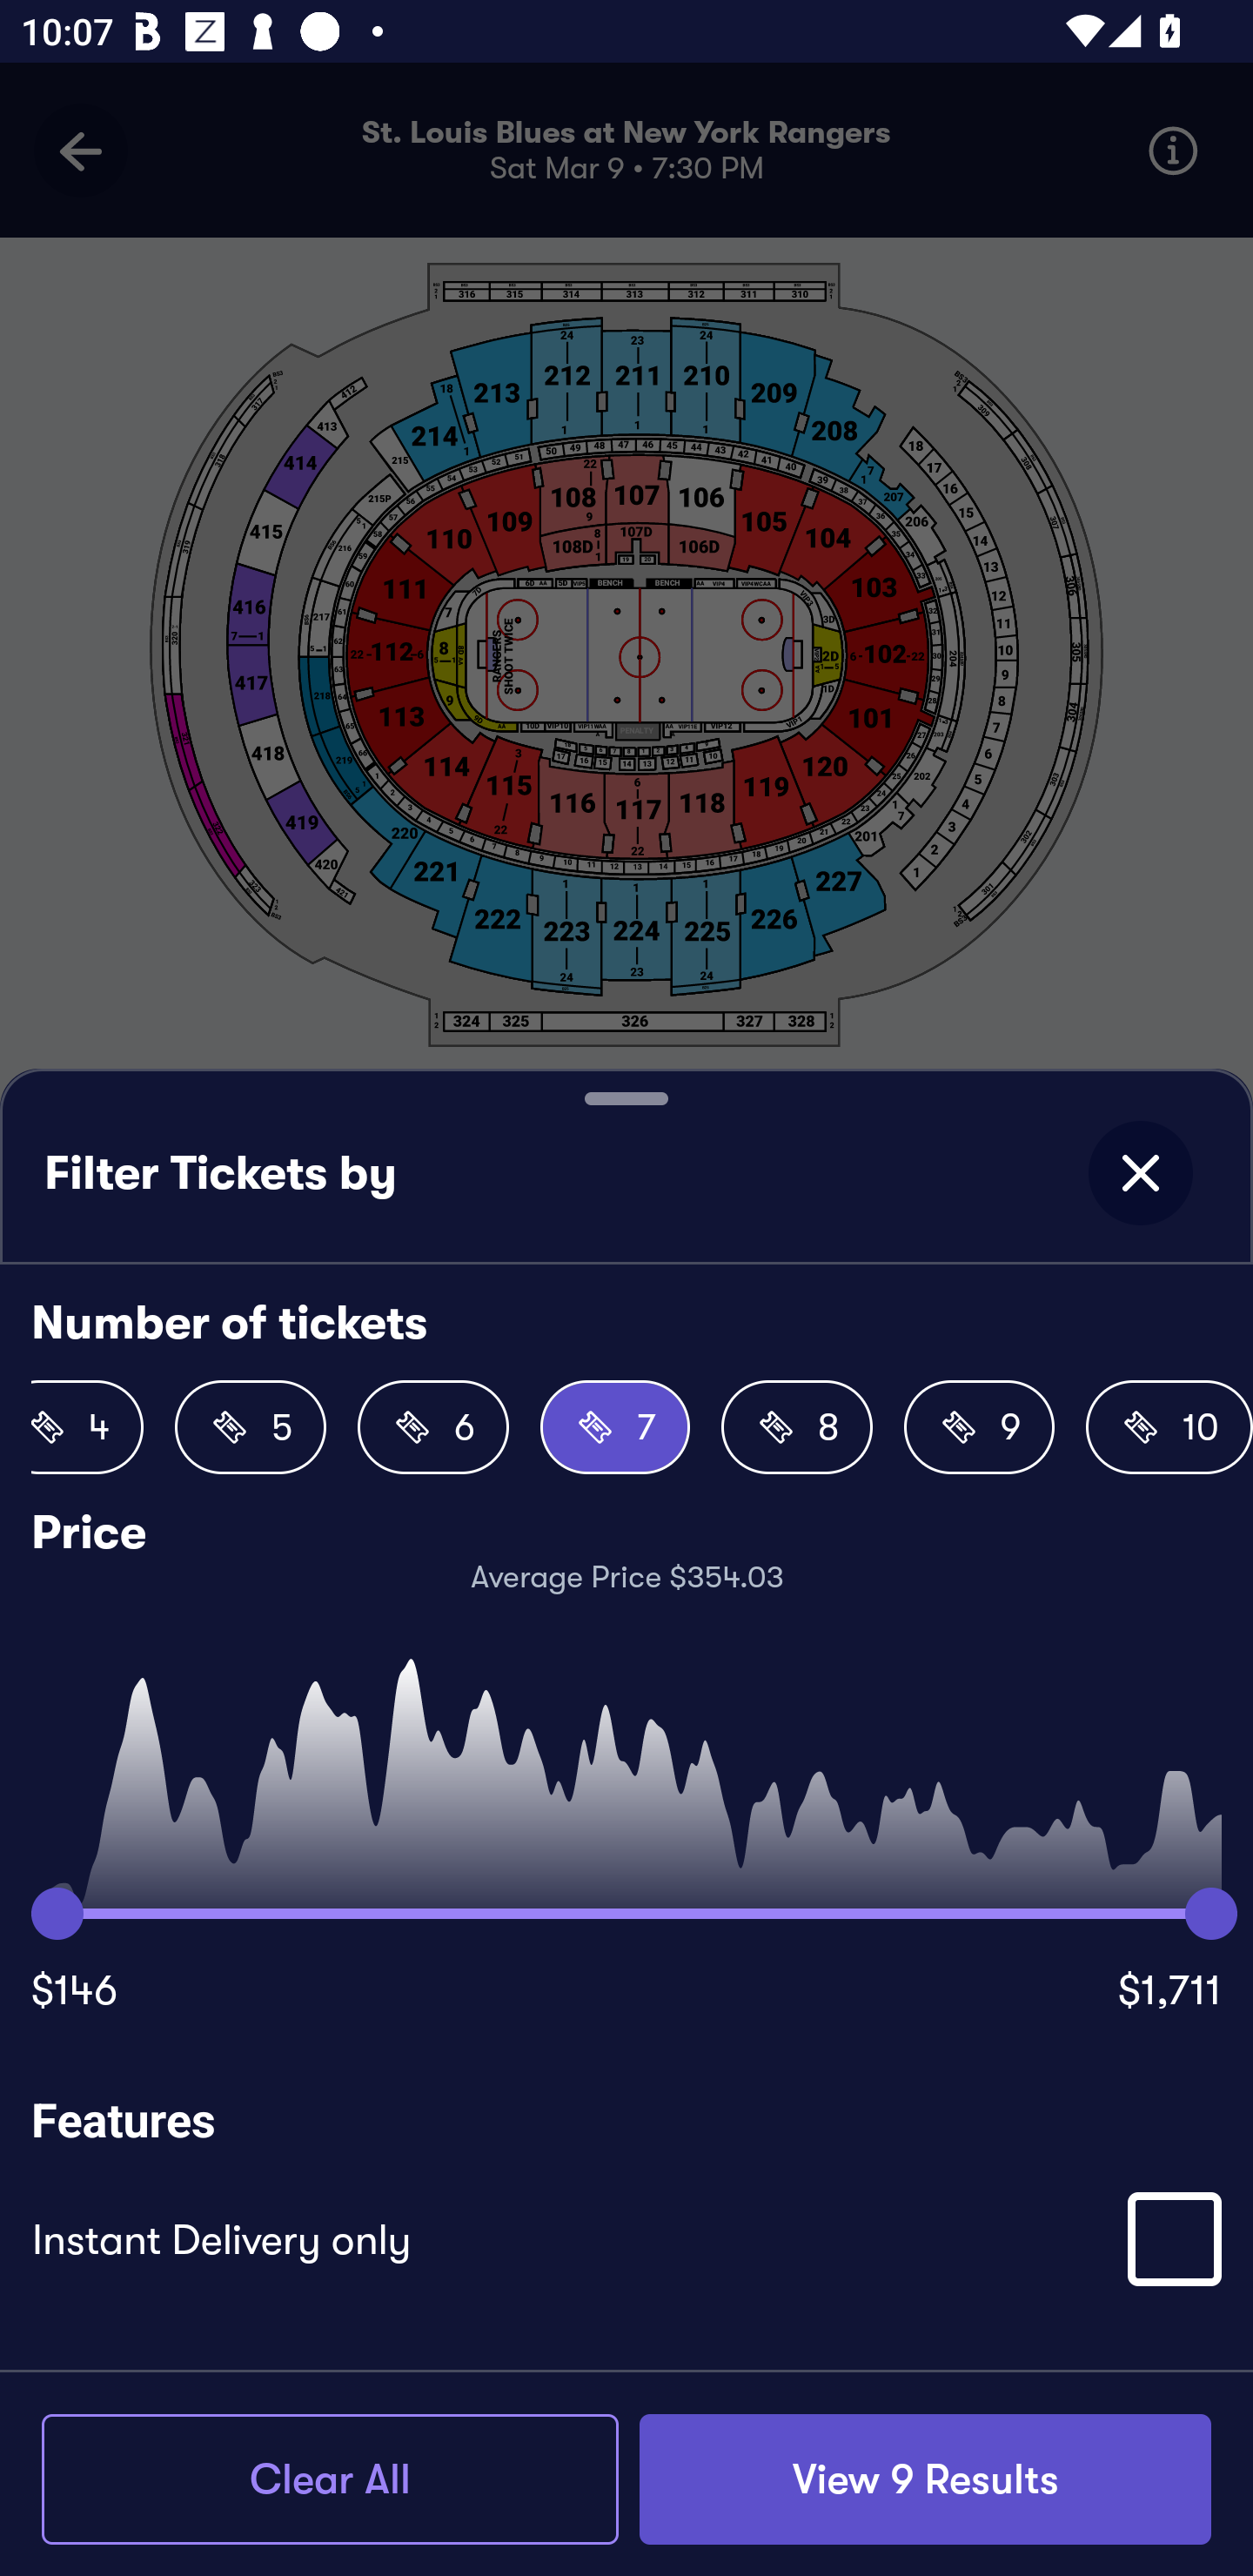 The width and height of the screenshot is (1253, 2576). I want to click on 7, so click(614, 1427).